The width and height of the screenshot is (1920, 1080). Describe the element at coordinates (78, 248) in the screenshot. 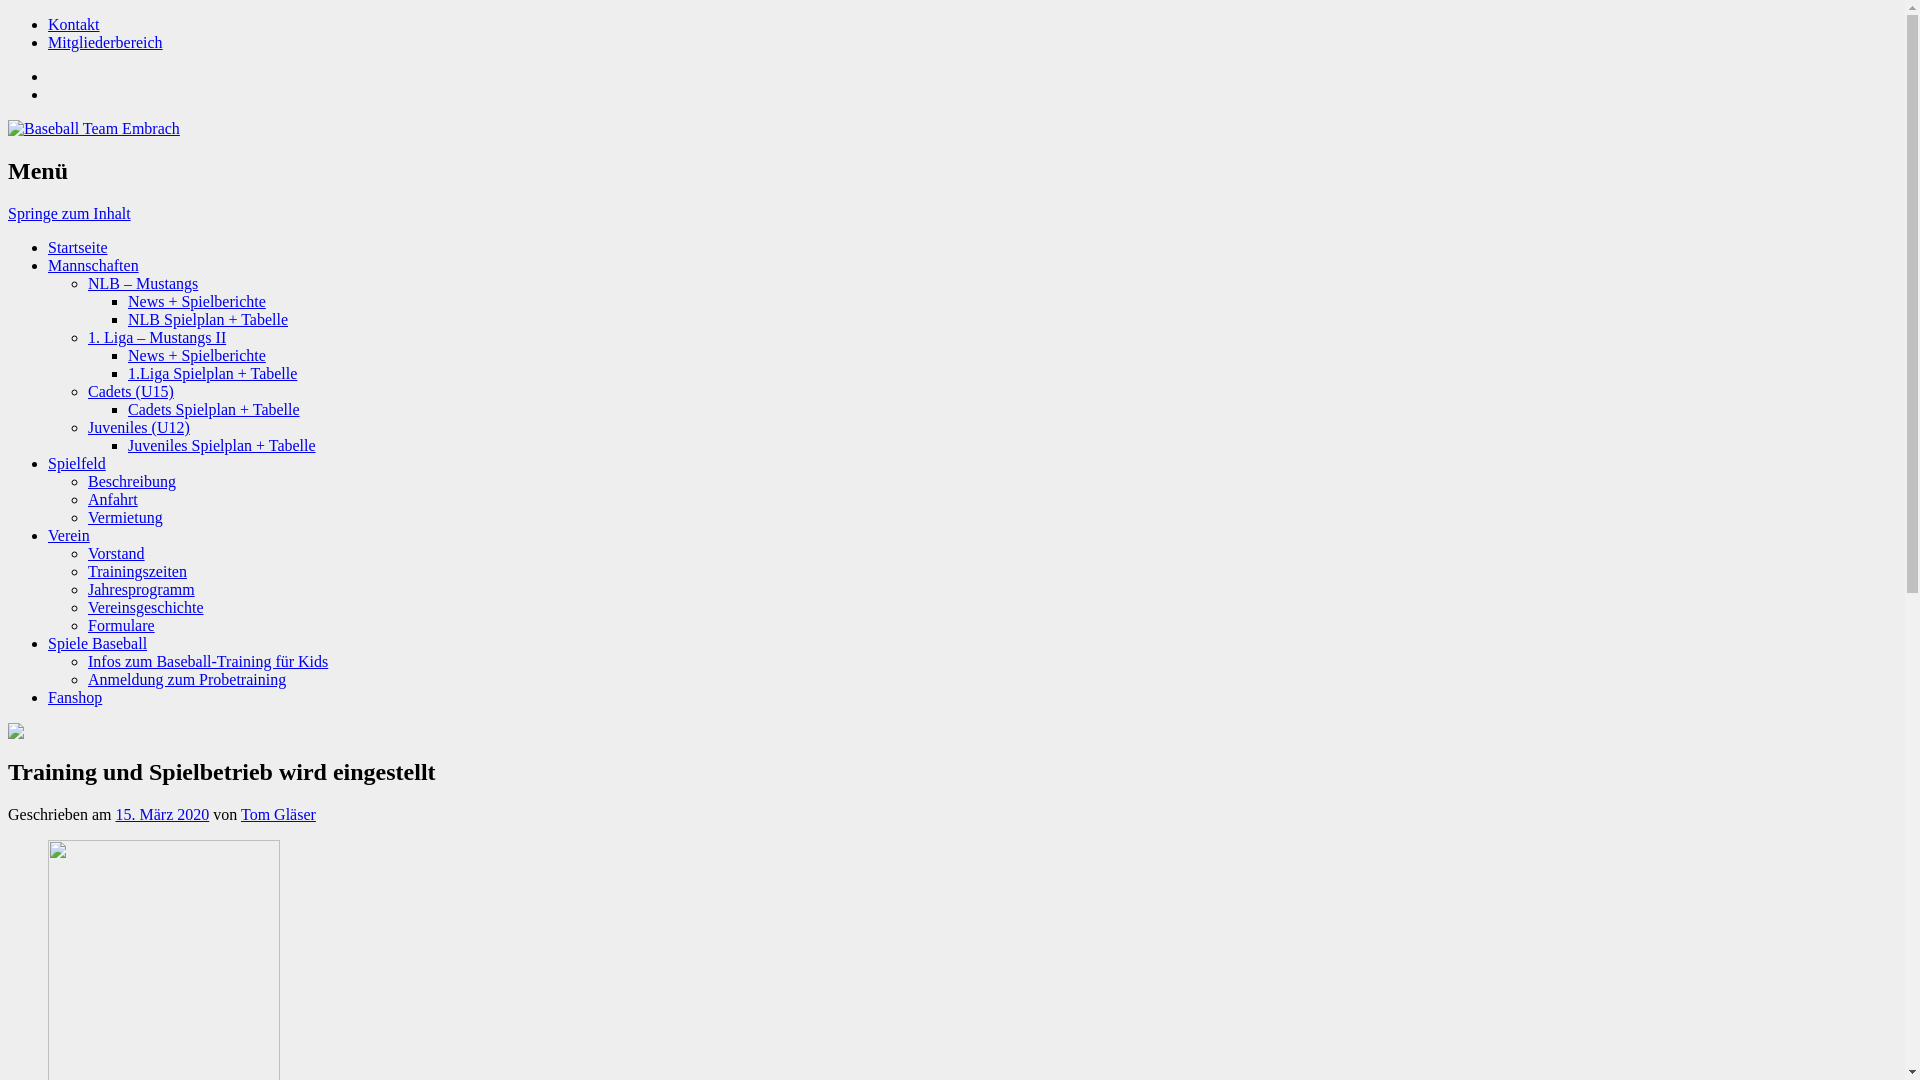

I see `Startseite` at that location.